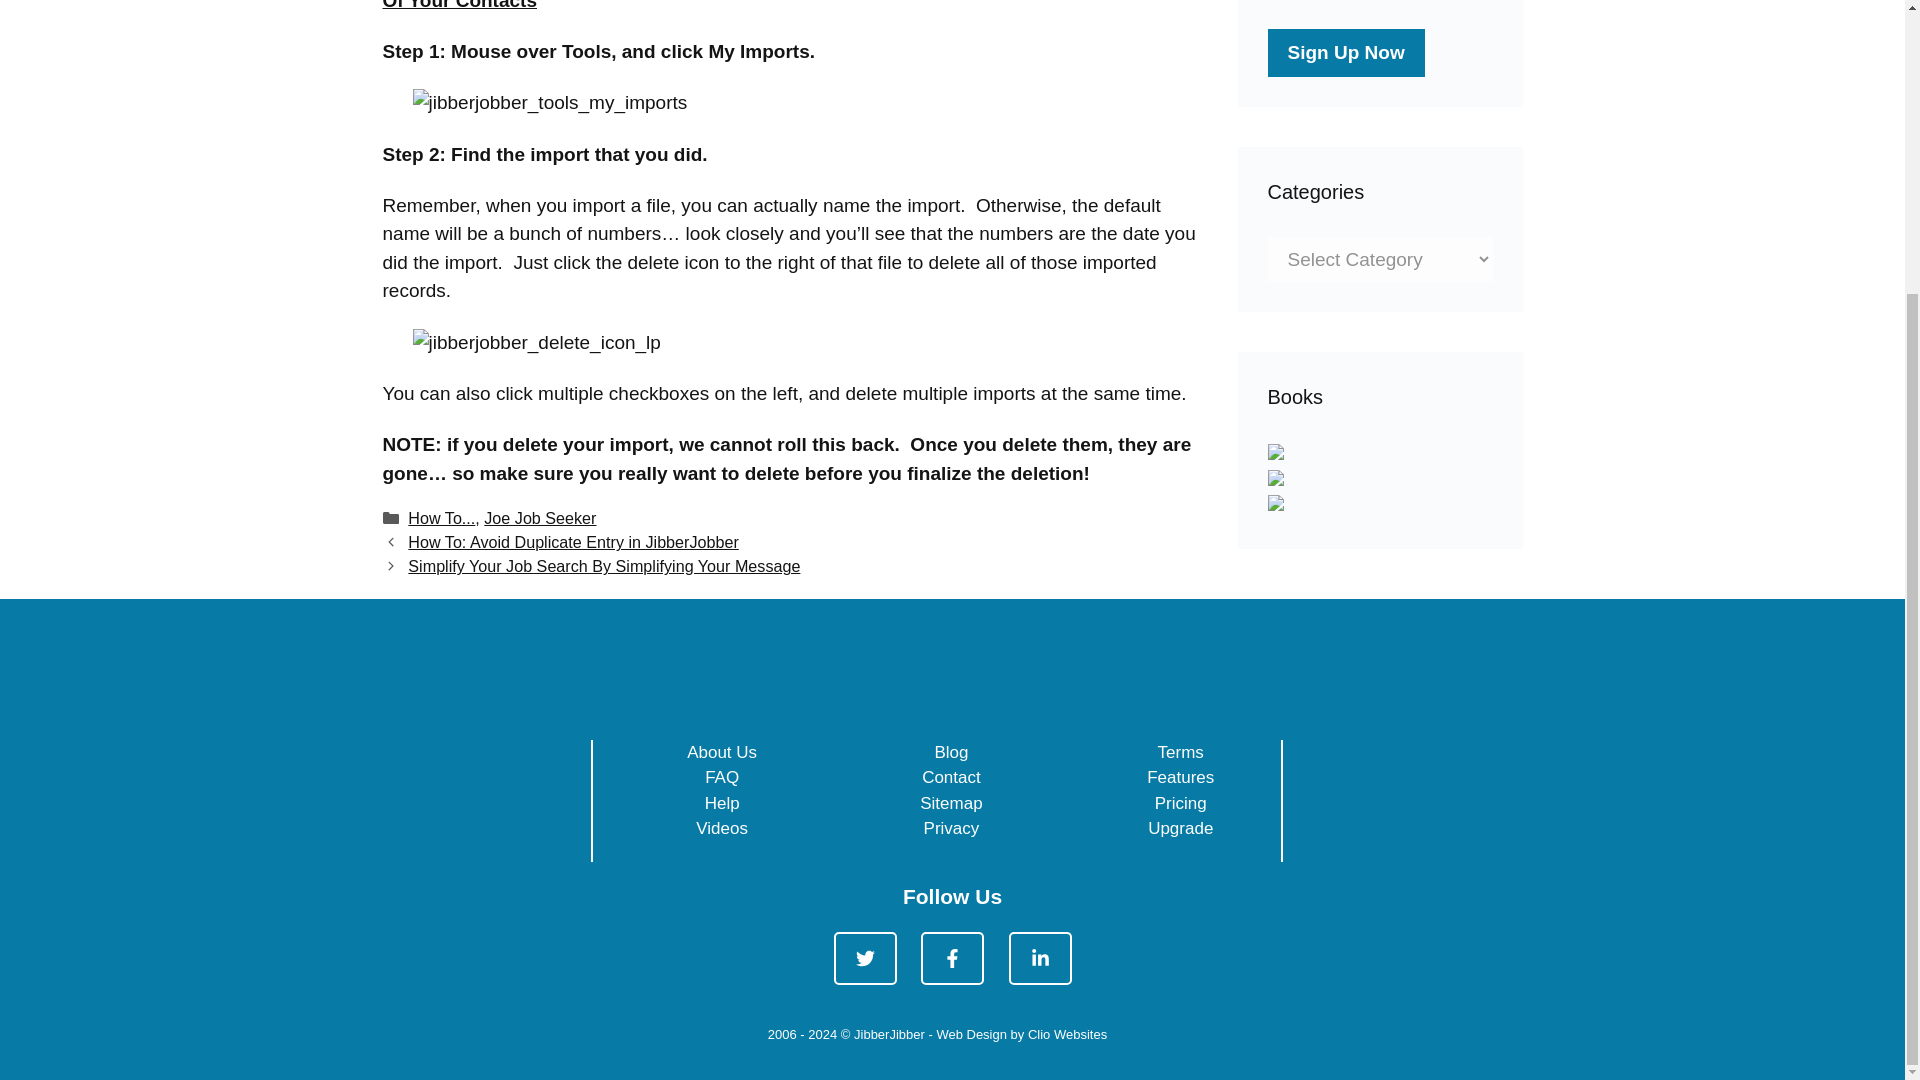 This screenshot has width=1920, height=1080. What do you see at coordinates (722, 777) in the screenshot?
I see `FAQ` at bounding box center [722, 777].